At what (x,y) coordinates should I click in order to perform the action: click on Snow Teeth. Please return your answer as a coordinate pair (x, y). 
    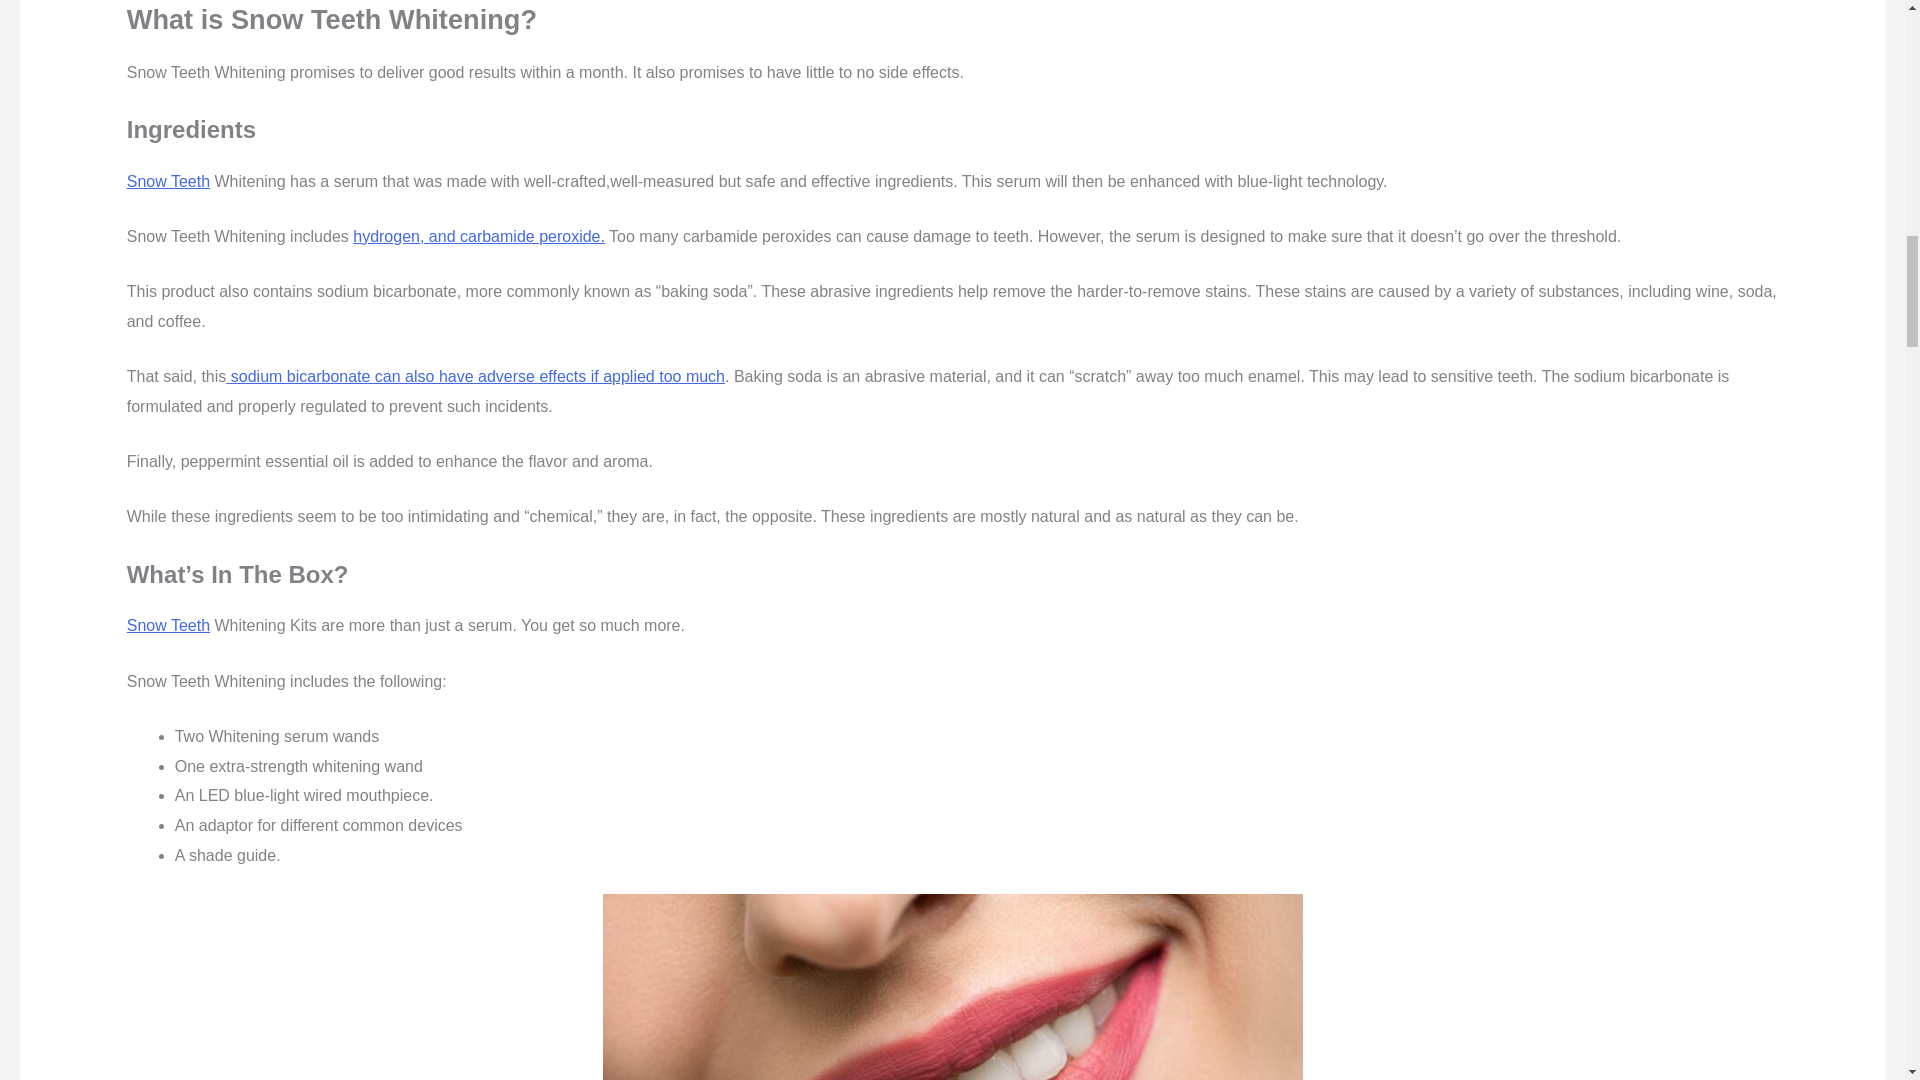
    Looking at the image, I should click on (168, 624).